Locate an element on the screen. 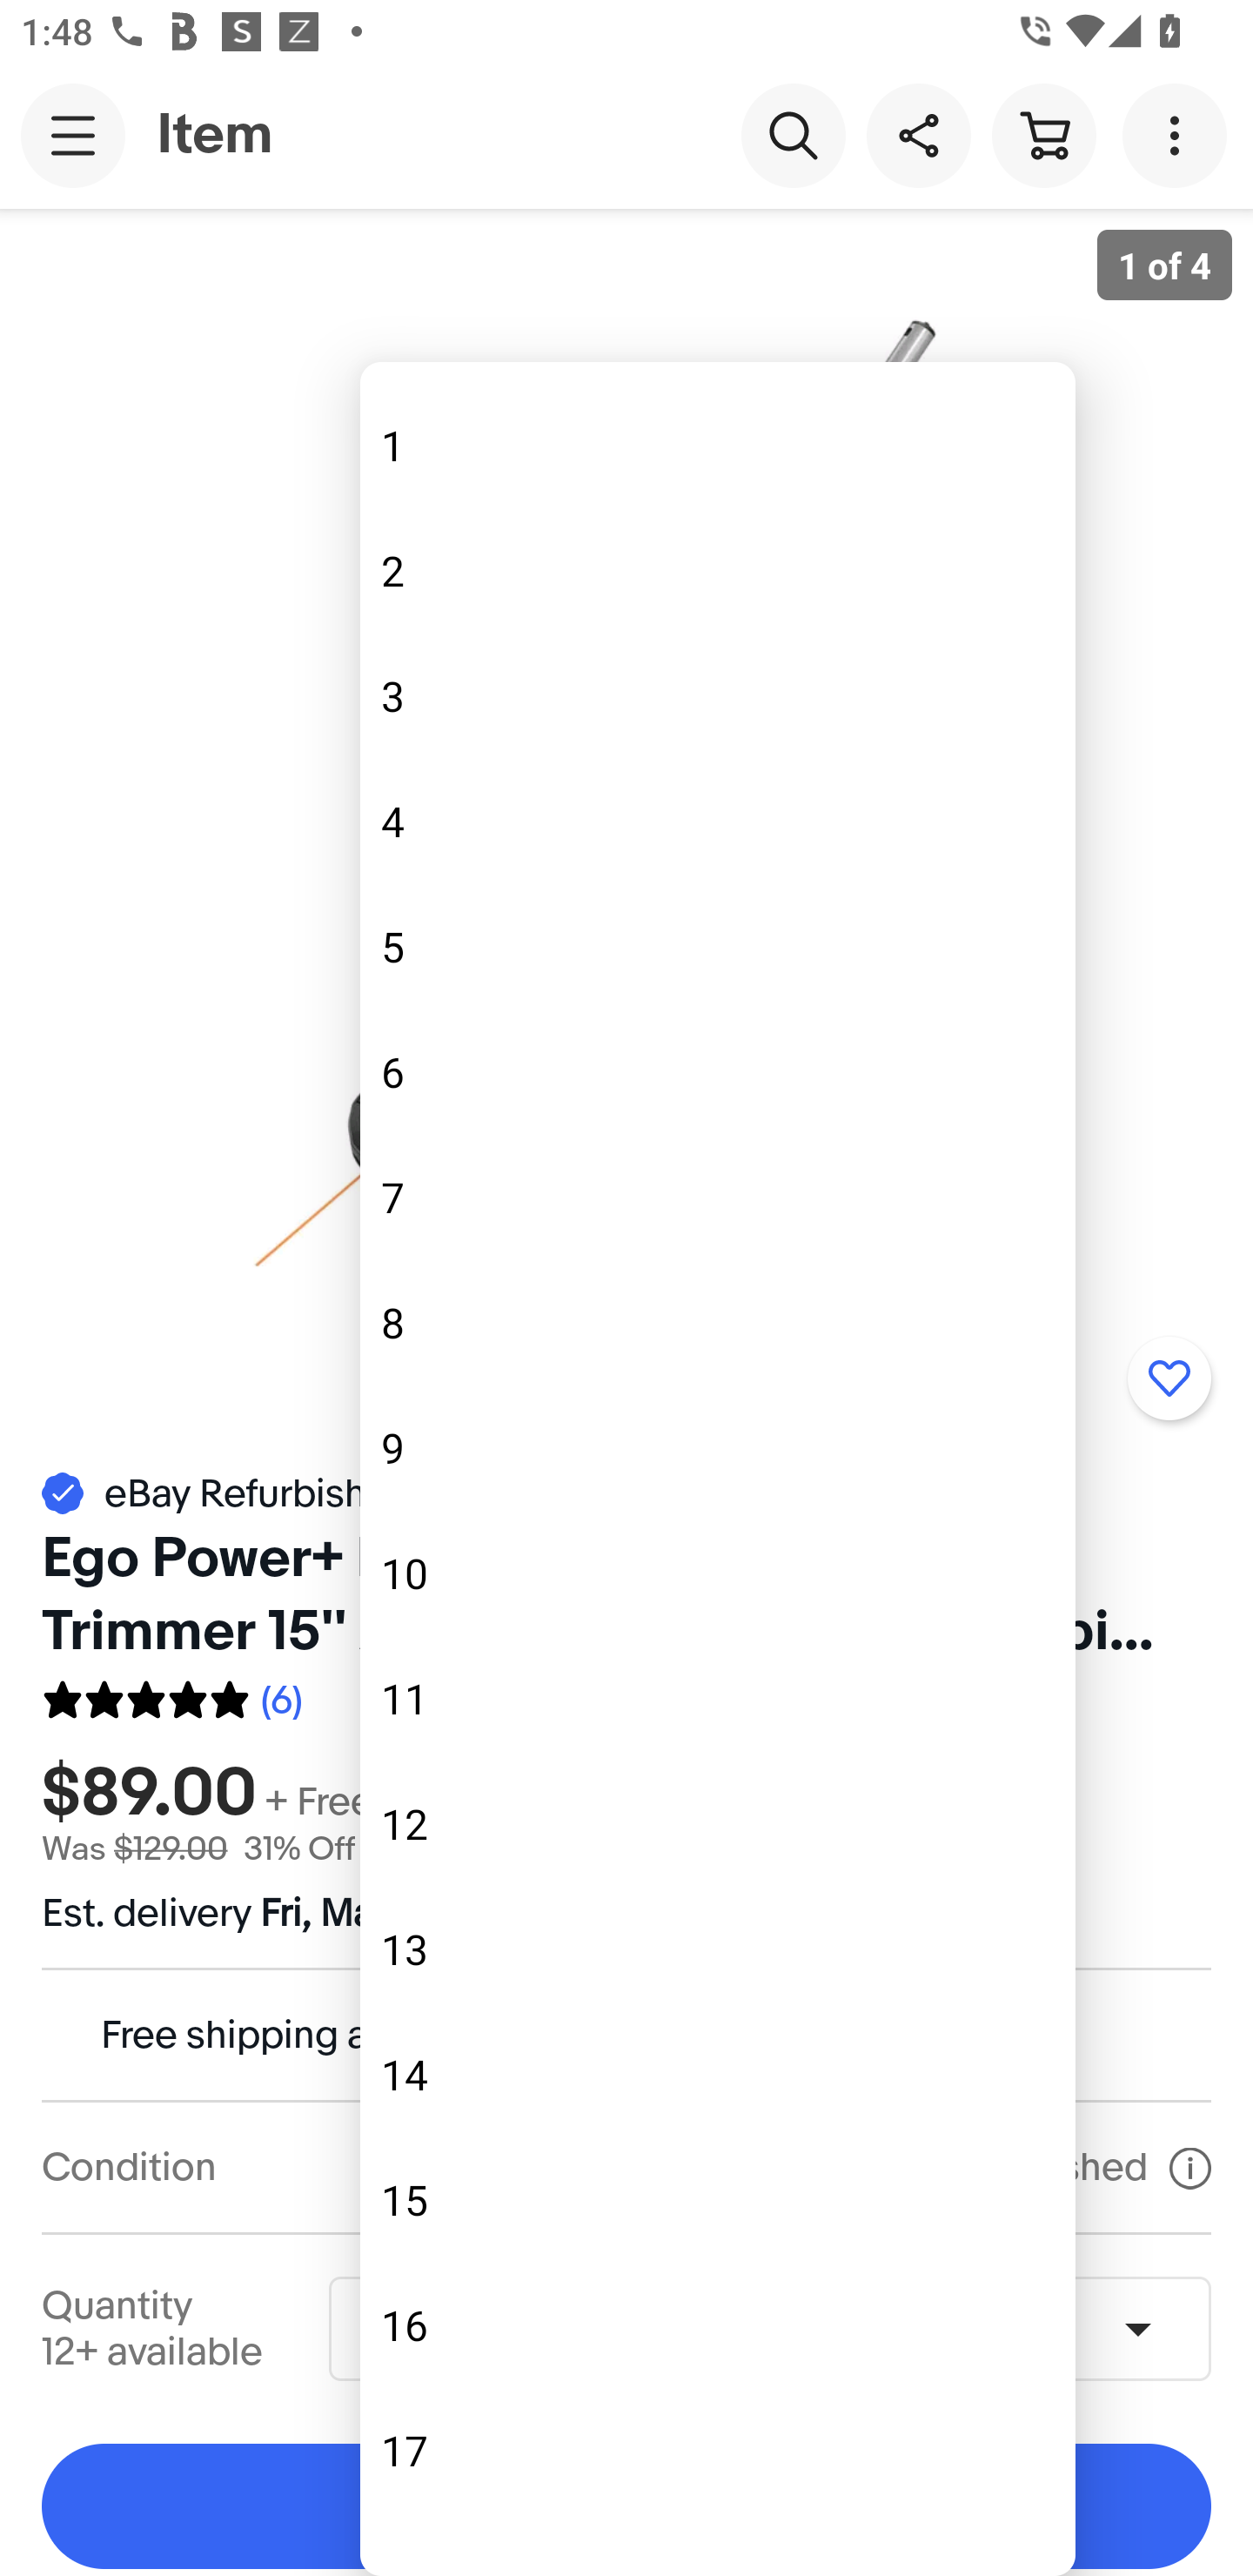 The height and width of the screenshot is (2576, 1253). 10 is located at coordinates (717, 1572).